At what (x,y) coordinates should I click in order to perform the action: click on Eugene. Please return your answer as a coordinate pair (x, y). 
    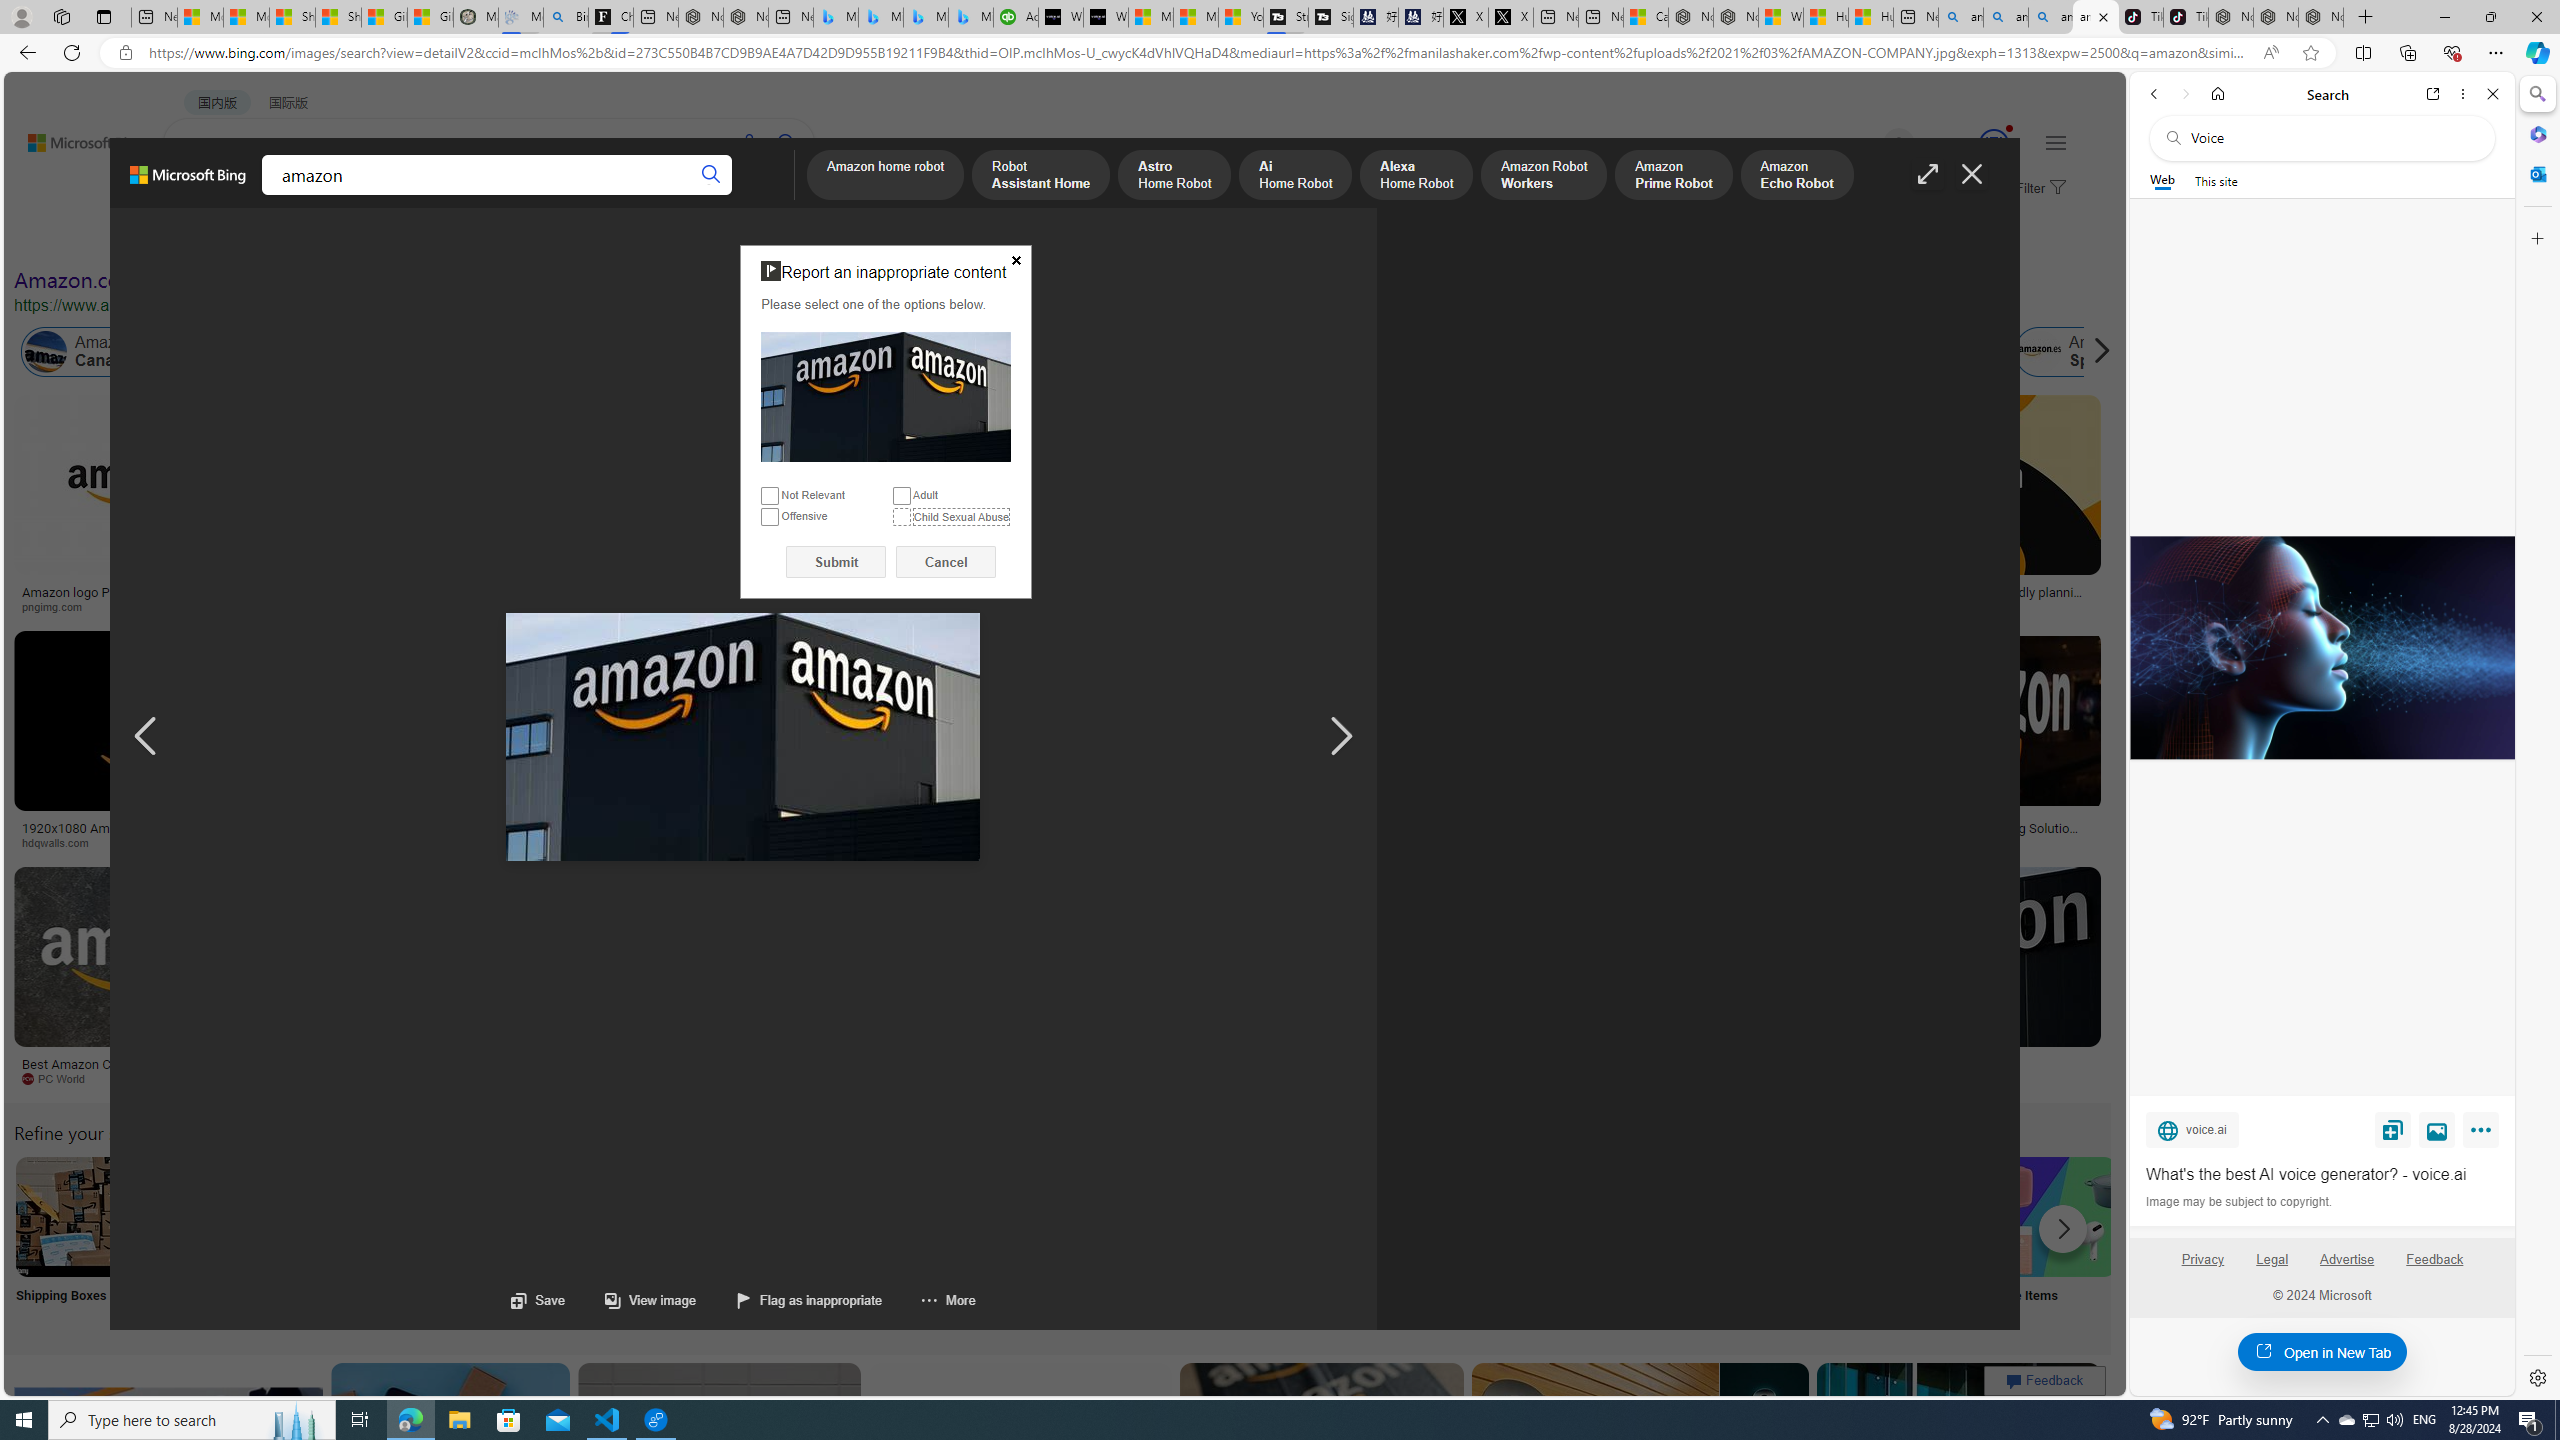
    Looking at the image, I should click on (1870, 144).